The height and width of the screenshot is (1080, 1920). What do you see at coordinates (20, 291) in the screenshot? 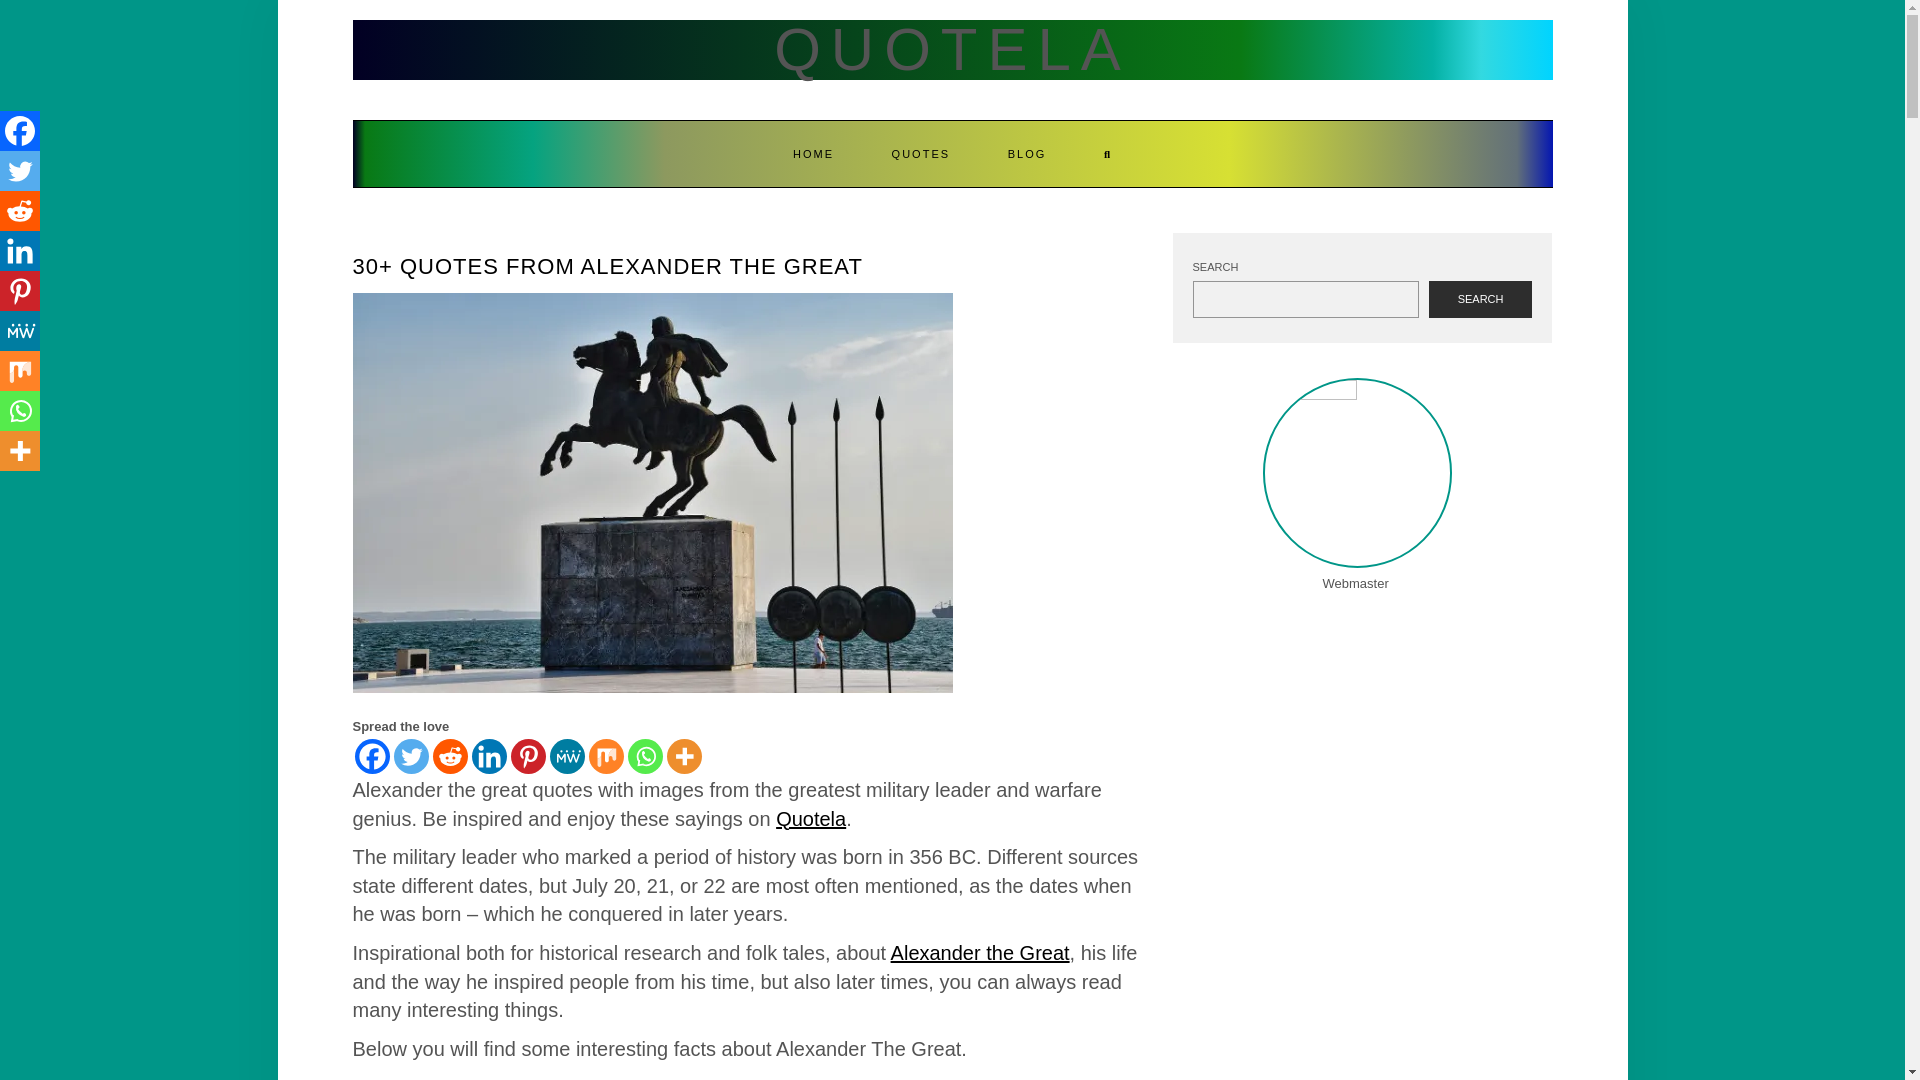
I see `Pinterest` at bounding box center [20, 291].